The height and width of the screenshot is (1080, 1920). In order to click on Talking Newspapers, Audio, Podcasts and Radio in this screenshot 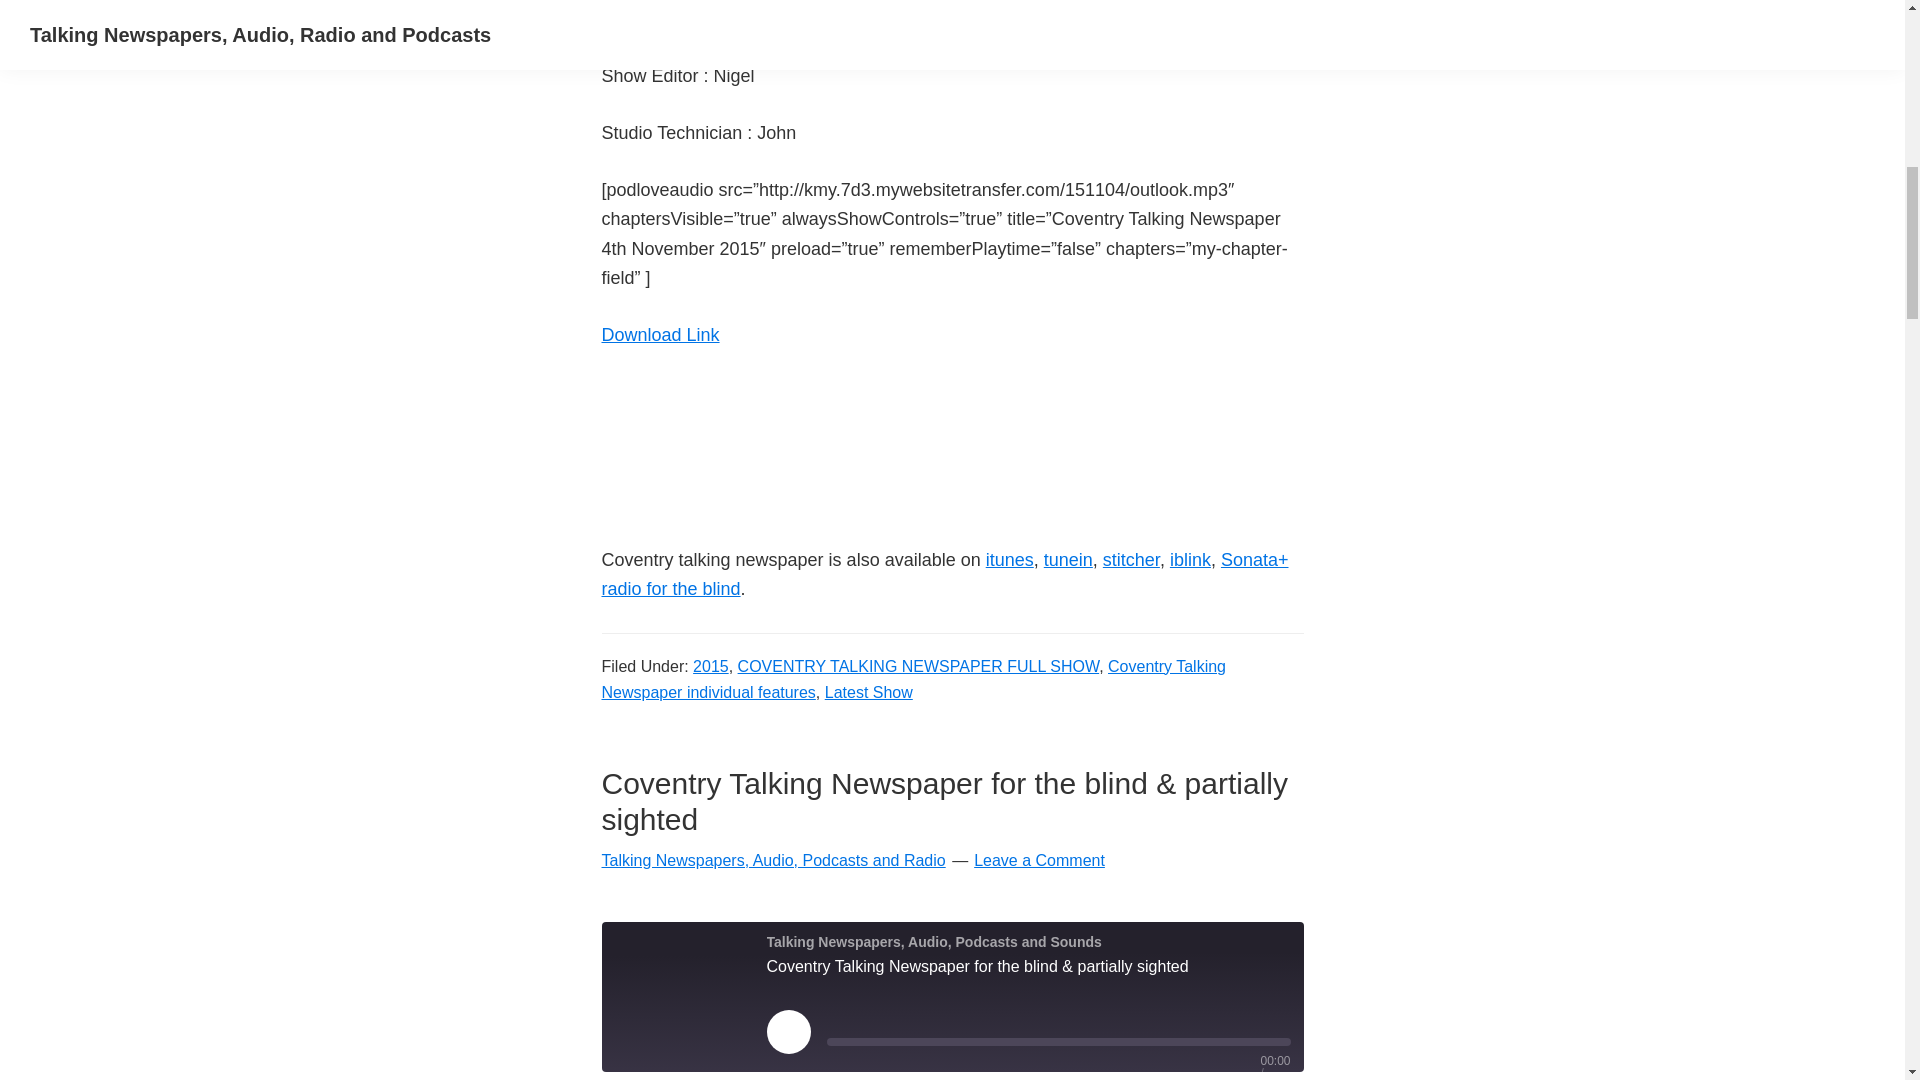, I will do `click(774, 860)`.